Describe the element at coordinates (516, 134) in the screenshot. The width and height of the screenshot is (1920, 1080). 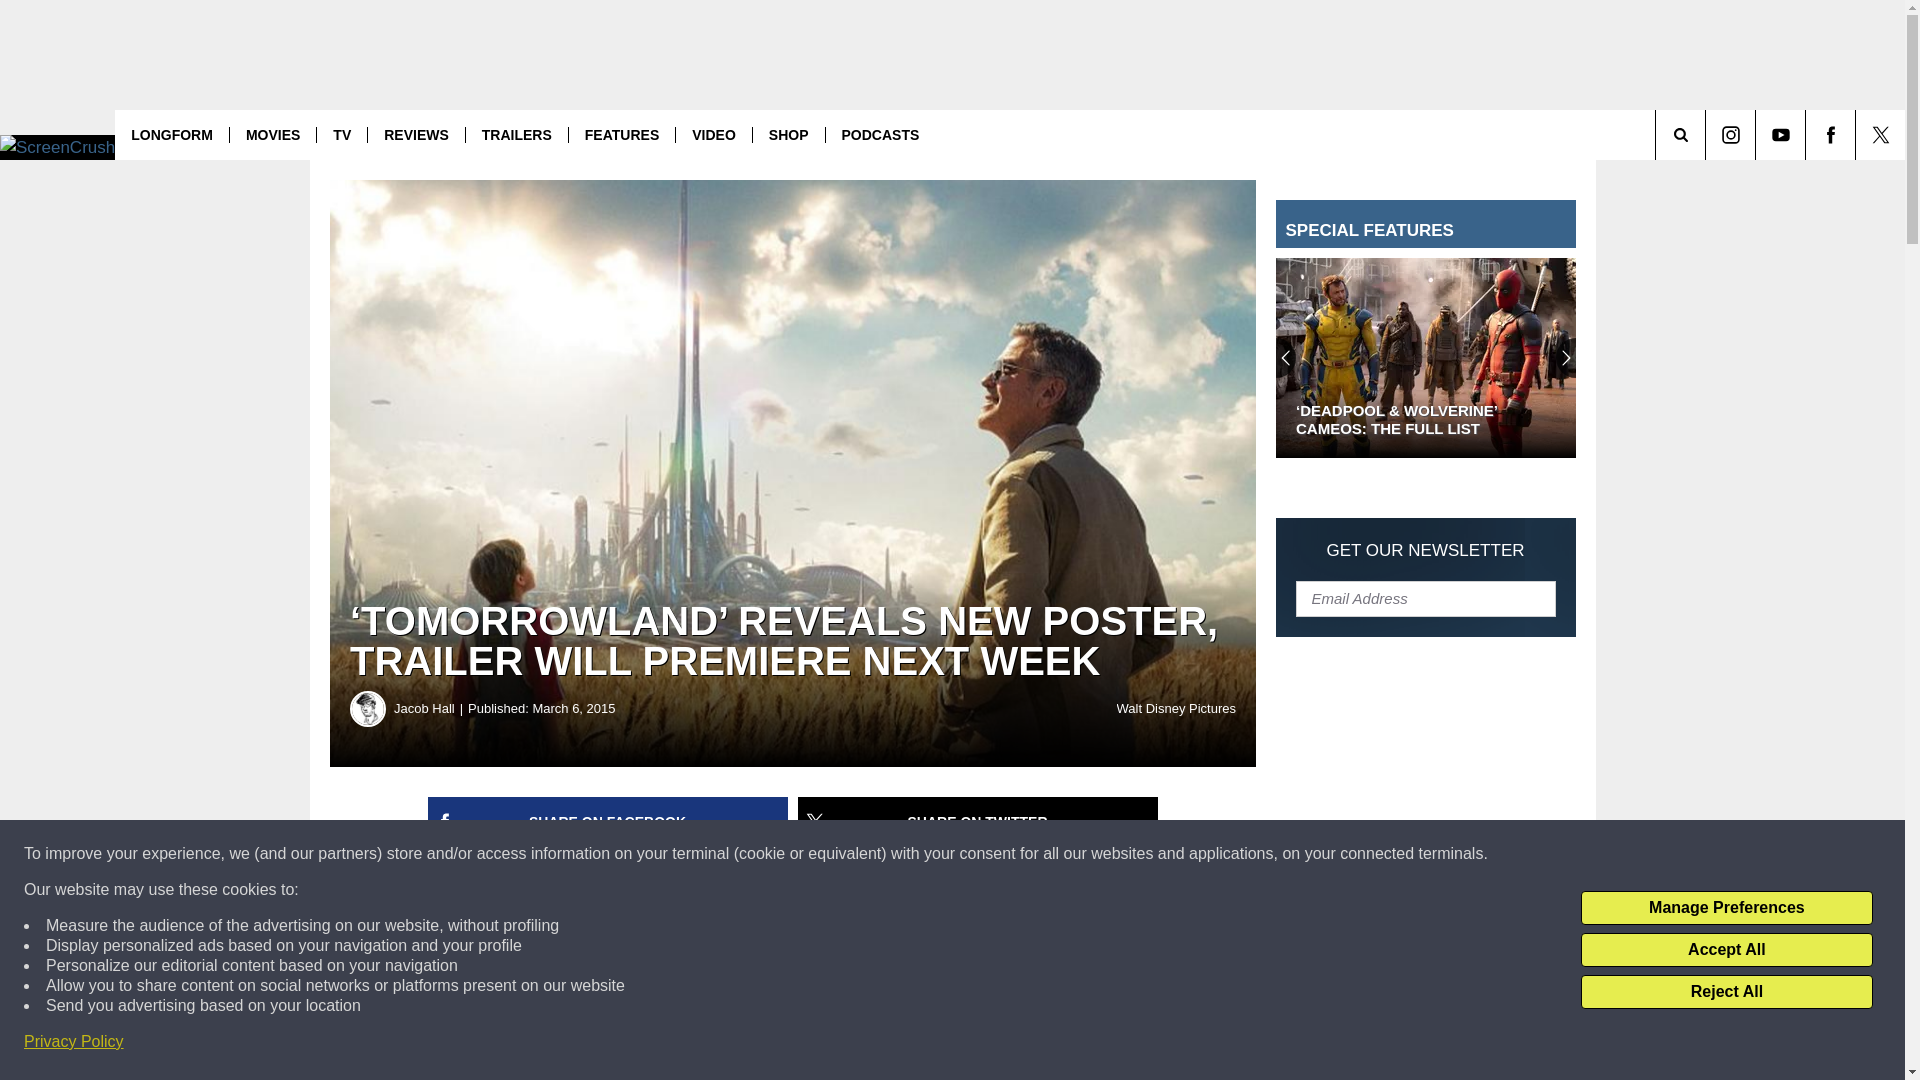
I see `TRAILERS` at that location.